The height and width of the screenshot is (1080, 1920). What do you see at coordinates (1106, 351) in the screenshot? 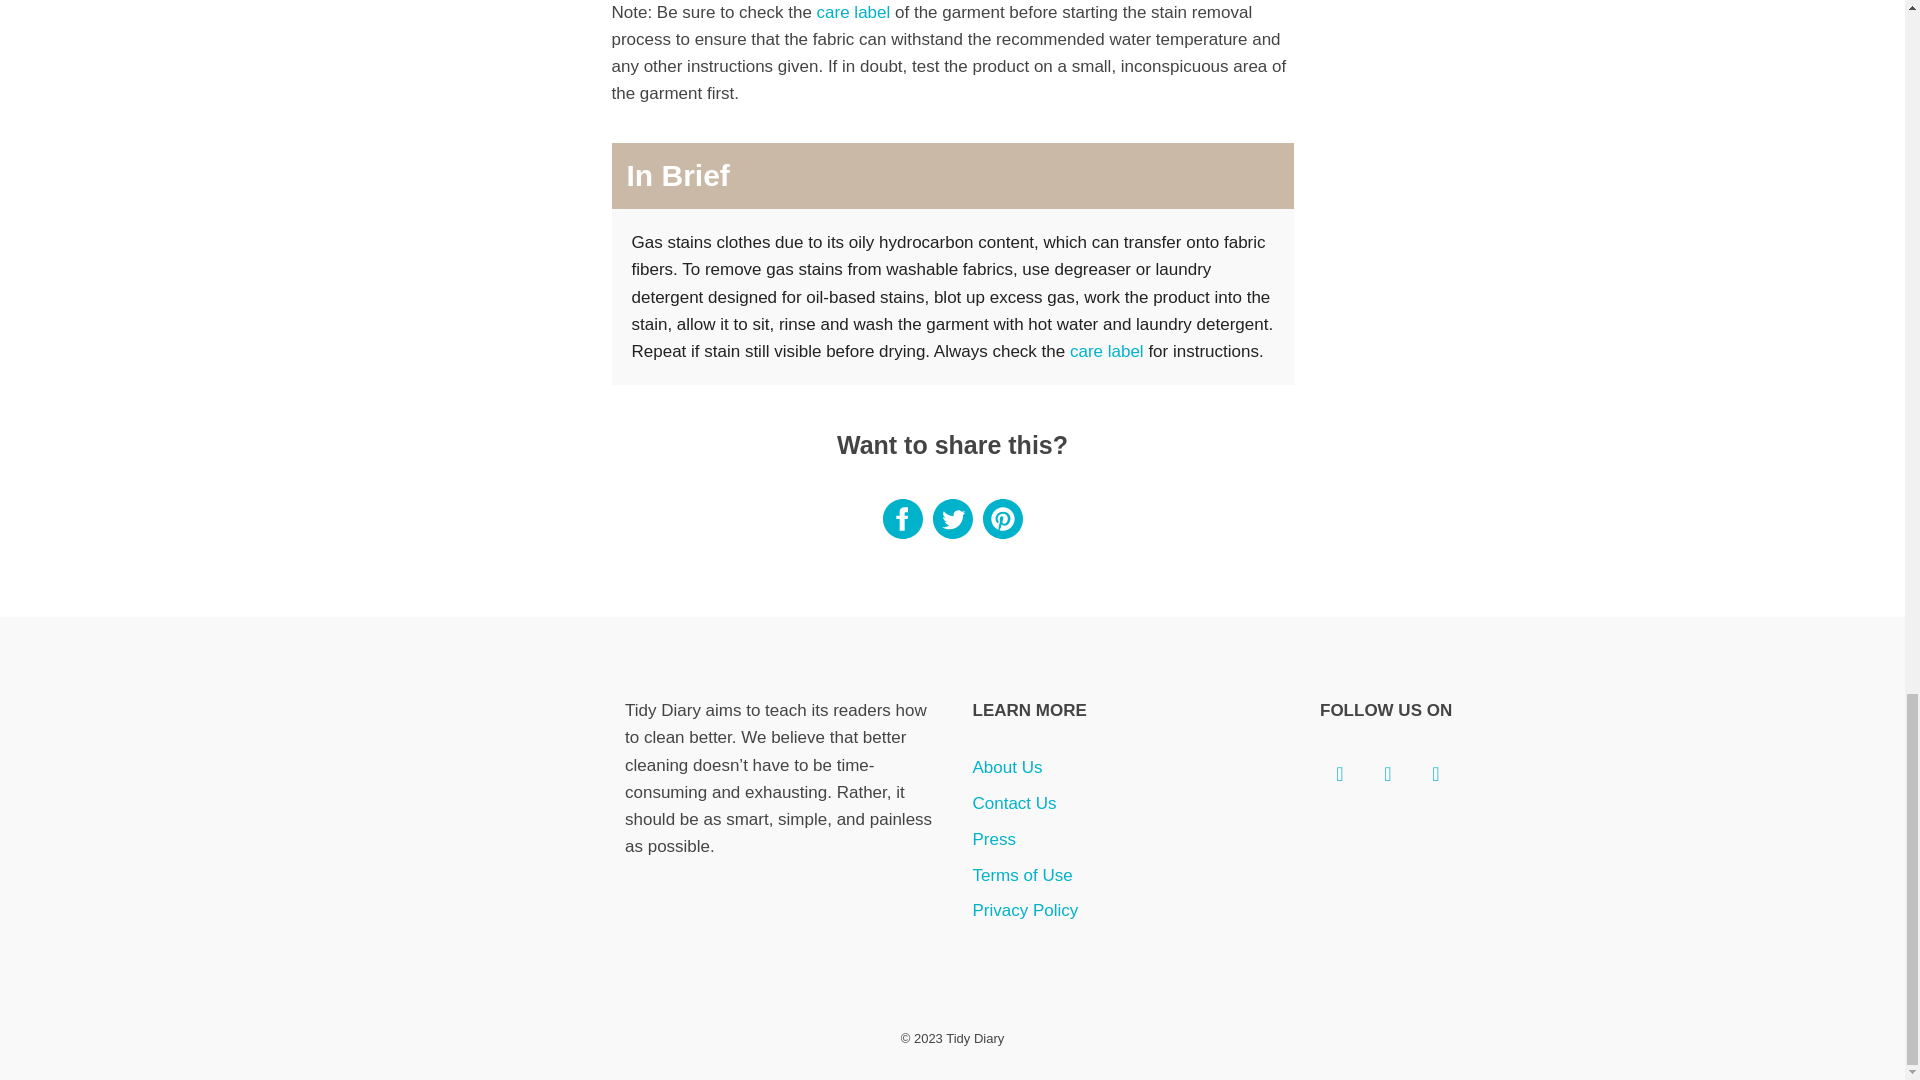
I see `care label` at bounding box center [1106, 351].